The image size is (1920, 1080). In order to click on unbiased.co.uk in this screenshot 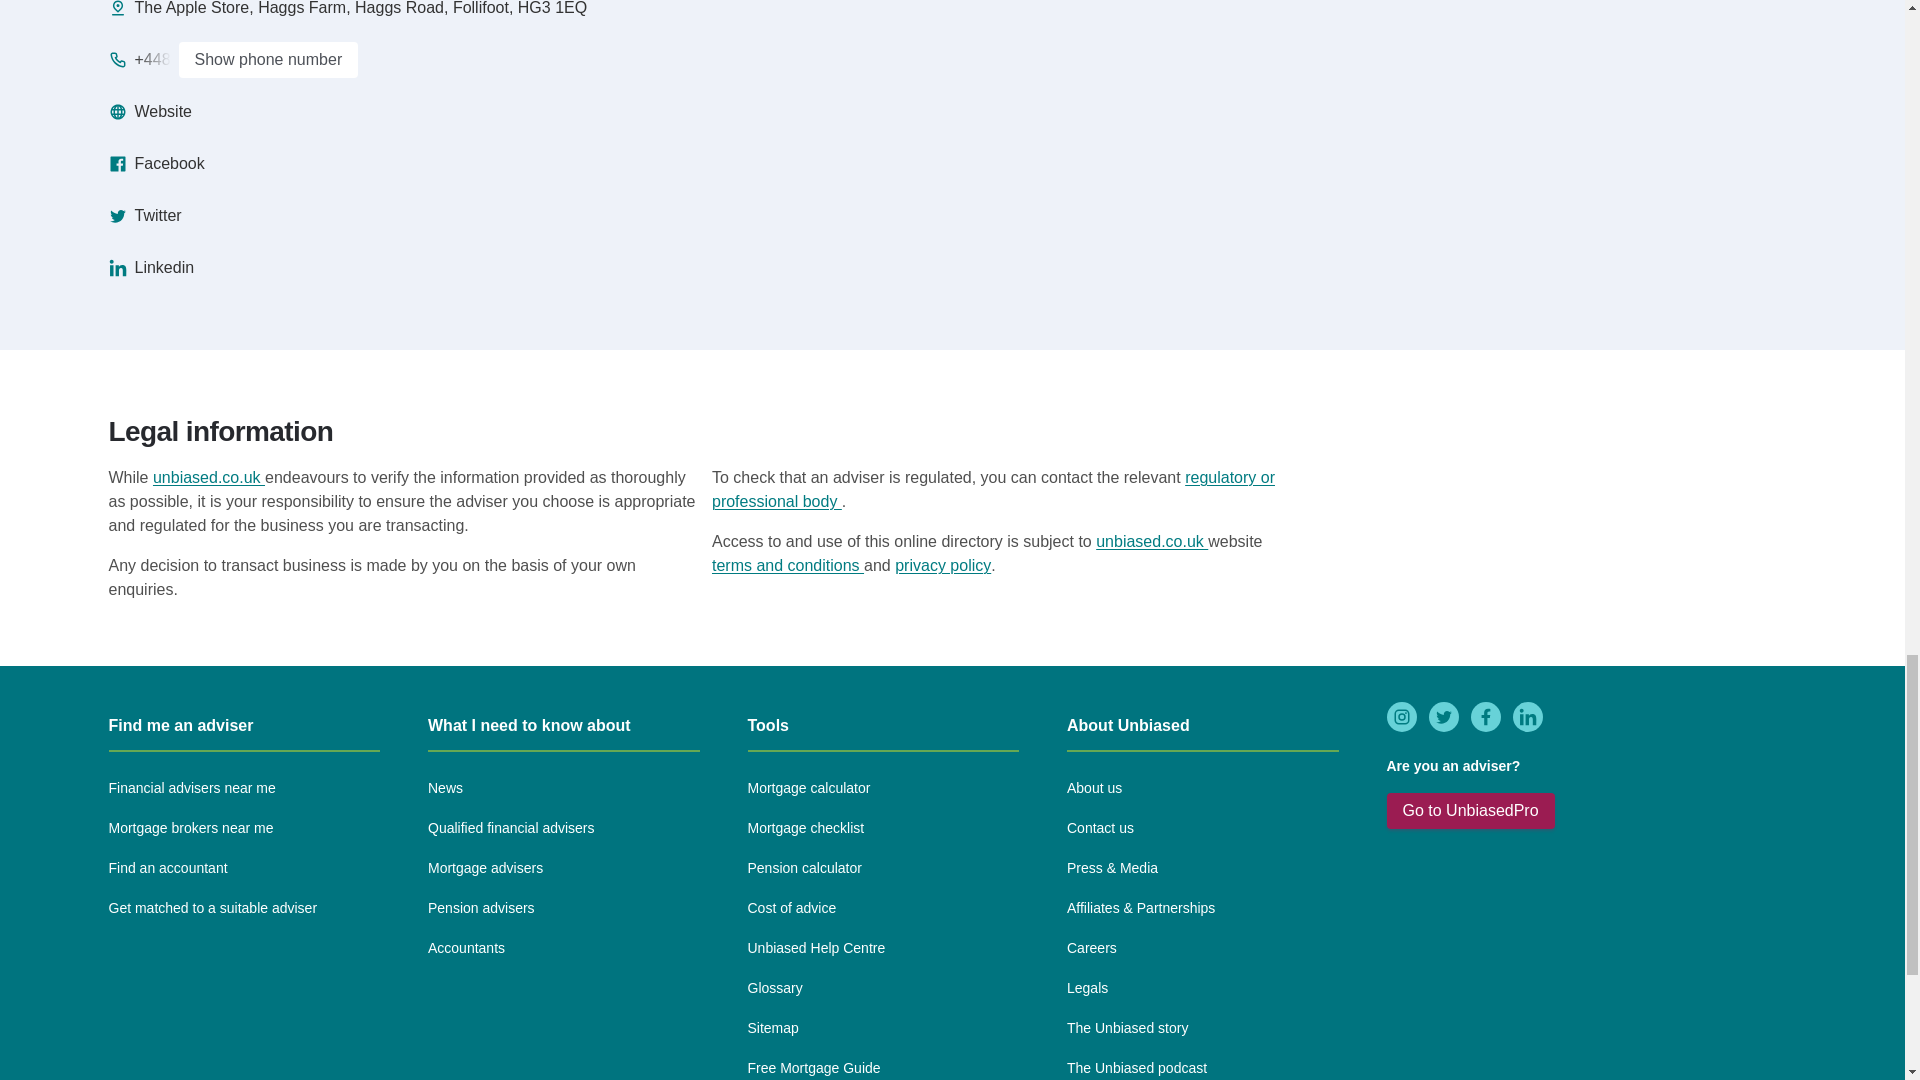, I will do `click(208, 477)`.